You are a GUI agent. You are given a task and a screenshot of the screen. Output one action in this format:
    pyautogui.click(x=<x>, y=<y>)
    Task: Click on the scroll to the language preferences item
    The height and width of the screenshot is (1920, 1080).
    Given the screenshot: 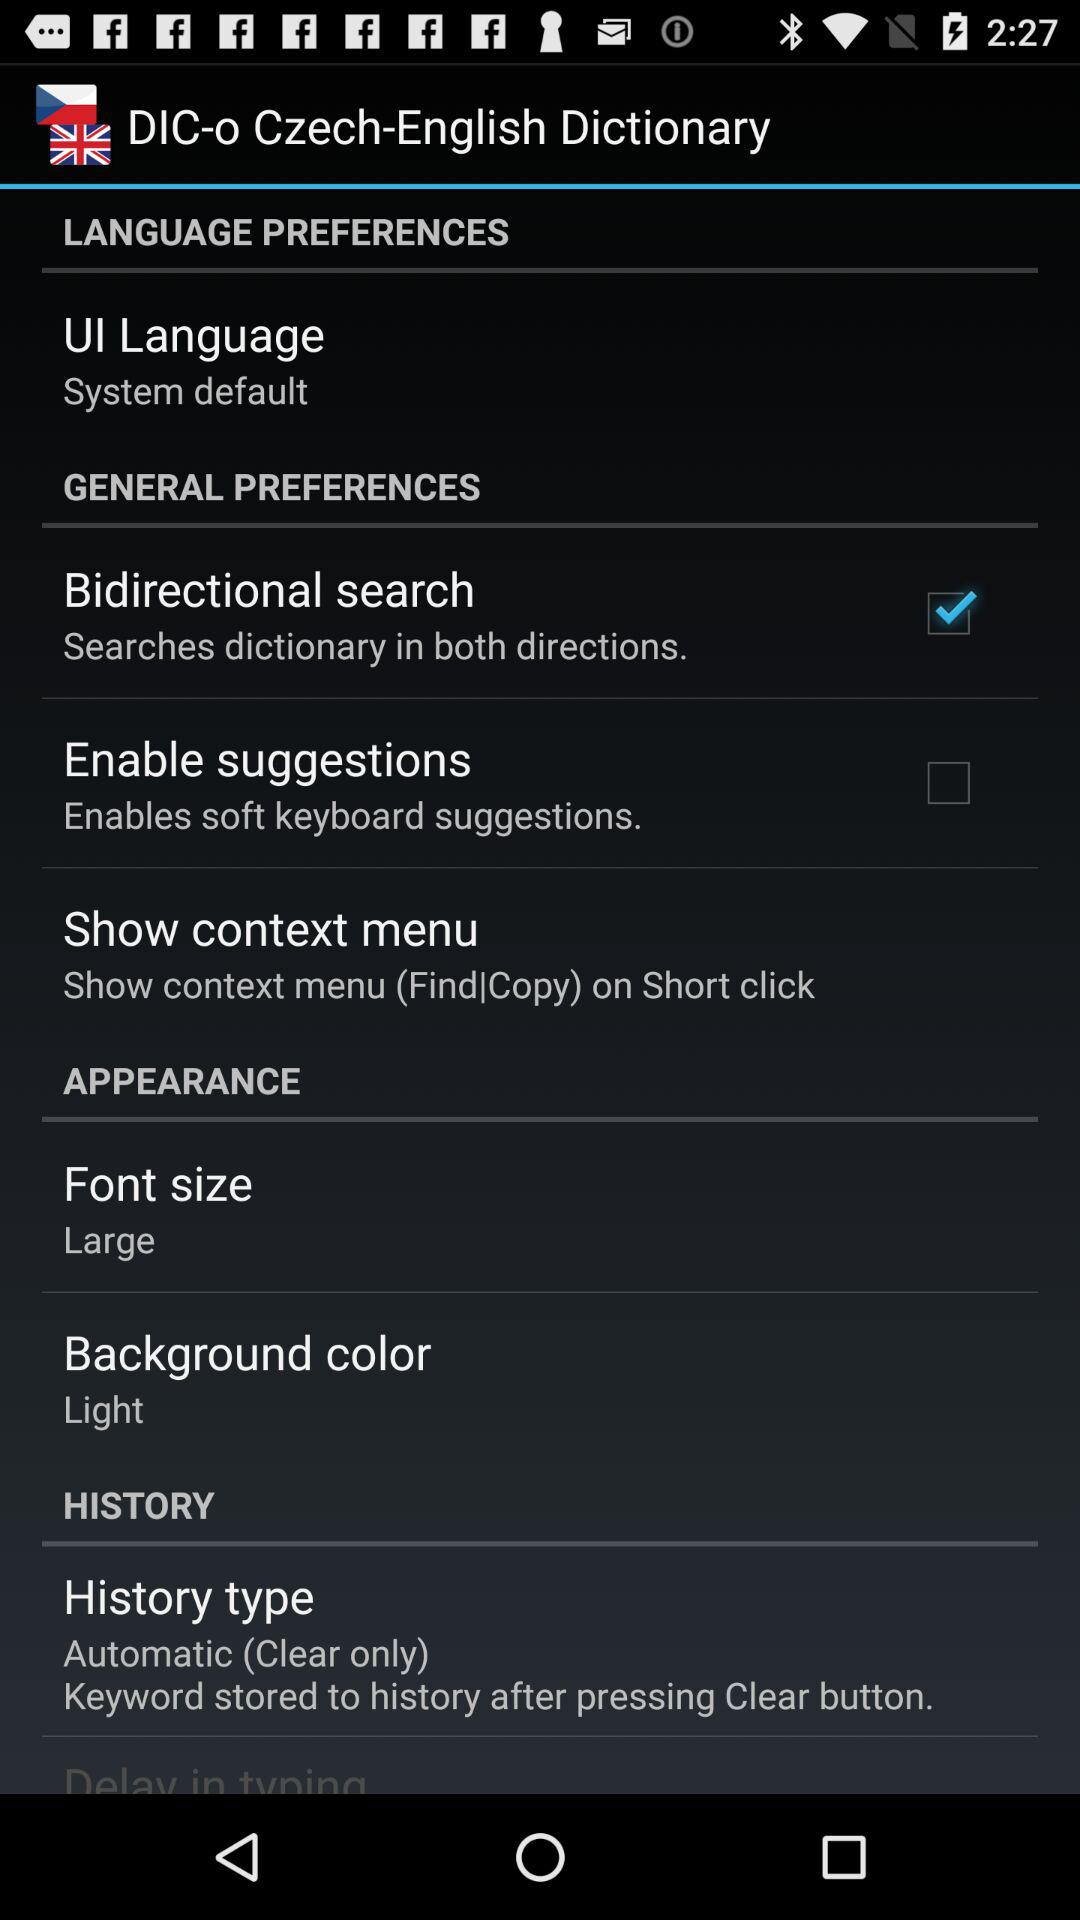 What is the action you would take?
    pyautogui.click(x=540, y=231)
    